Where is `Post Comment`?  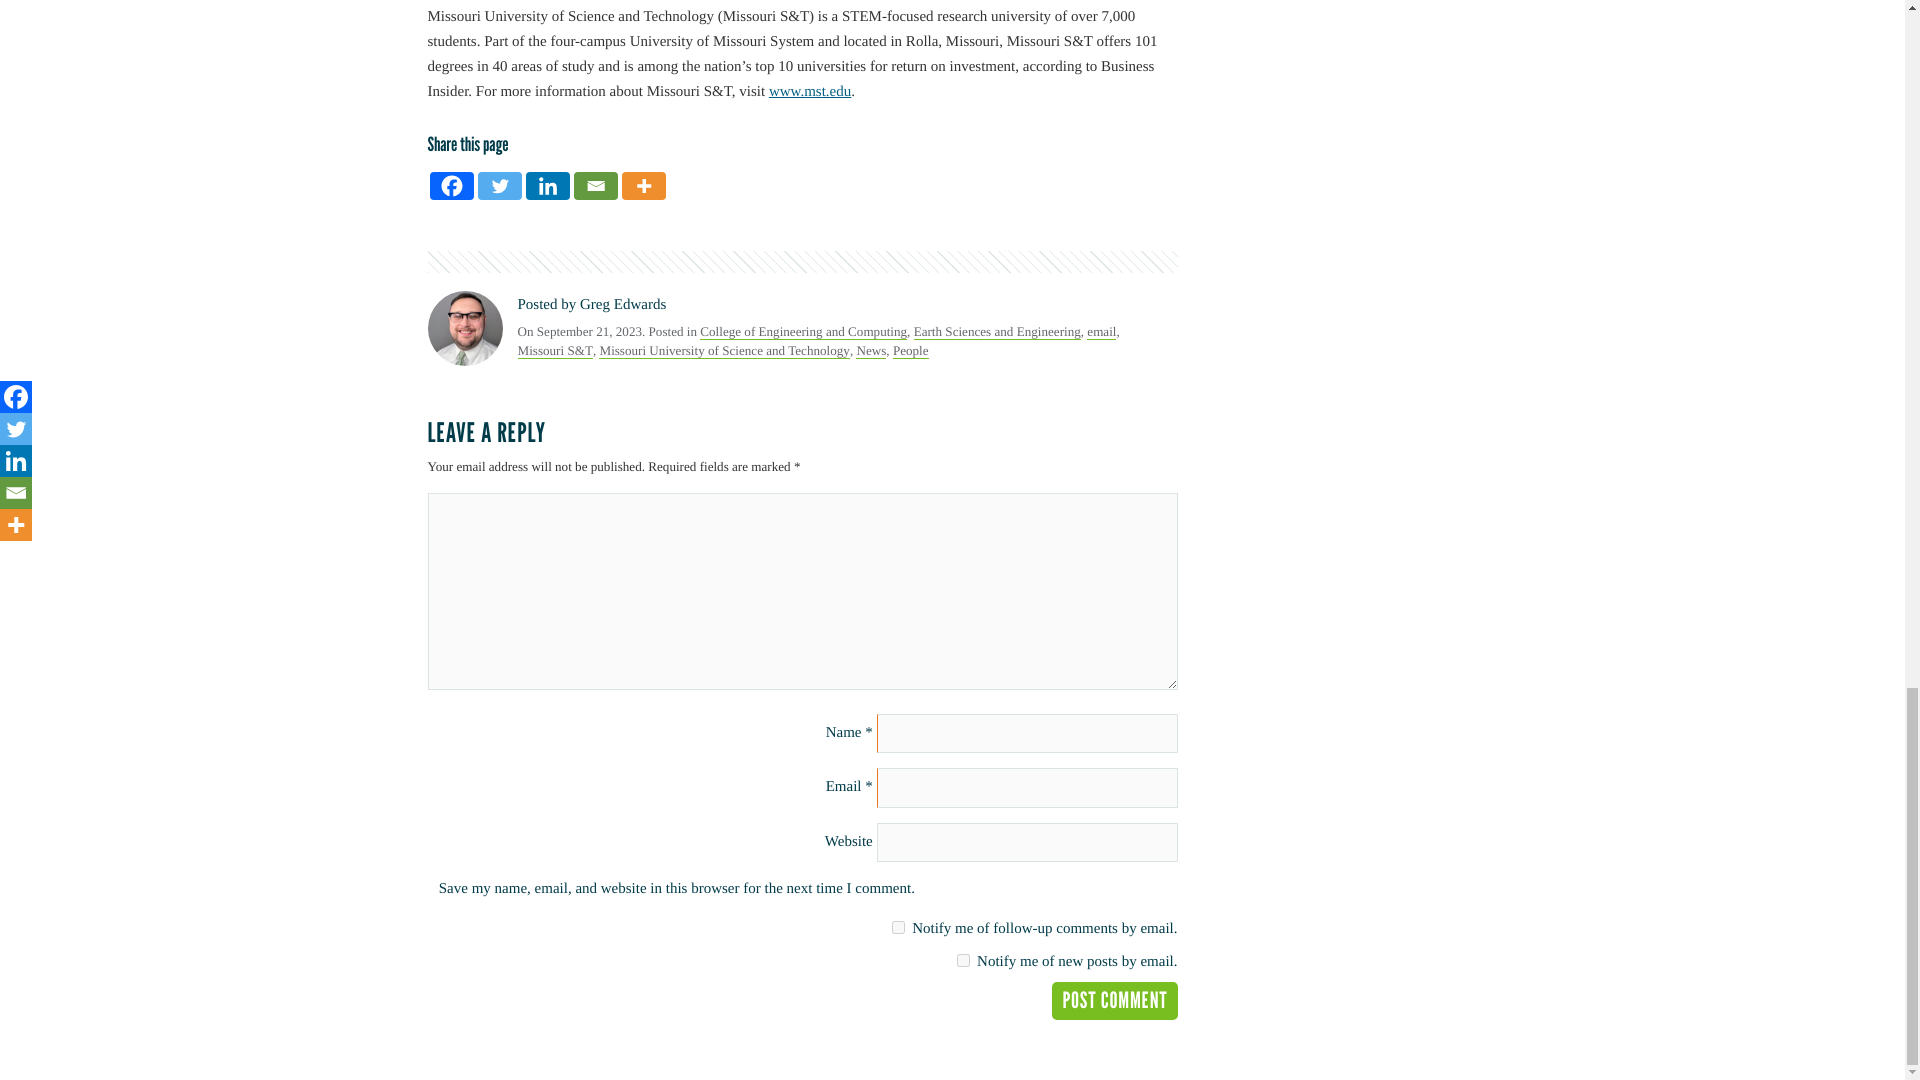 Post Comment is located at coordinates (1114, 1000).